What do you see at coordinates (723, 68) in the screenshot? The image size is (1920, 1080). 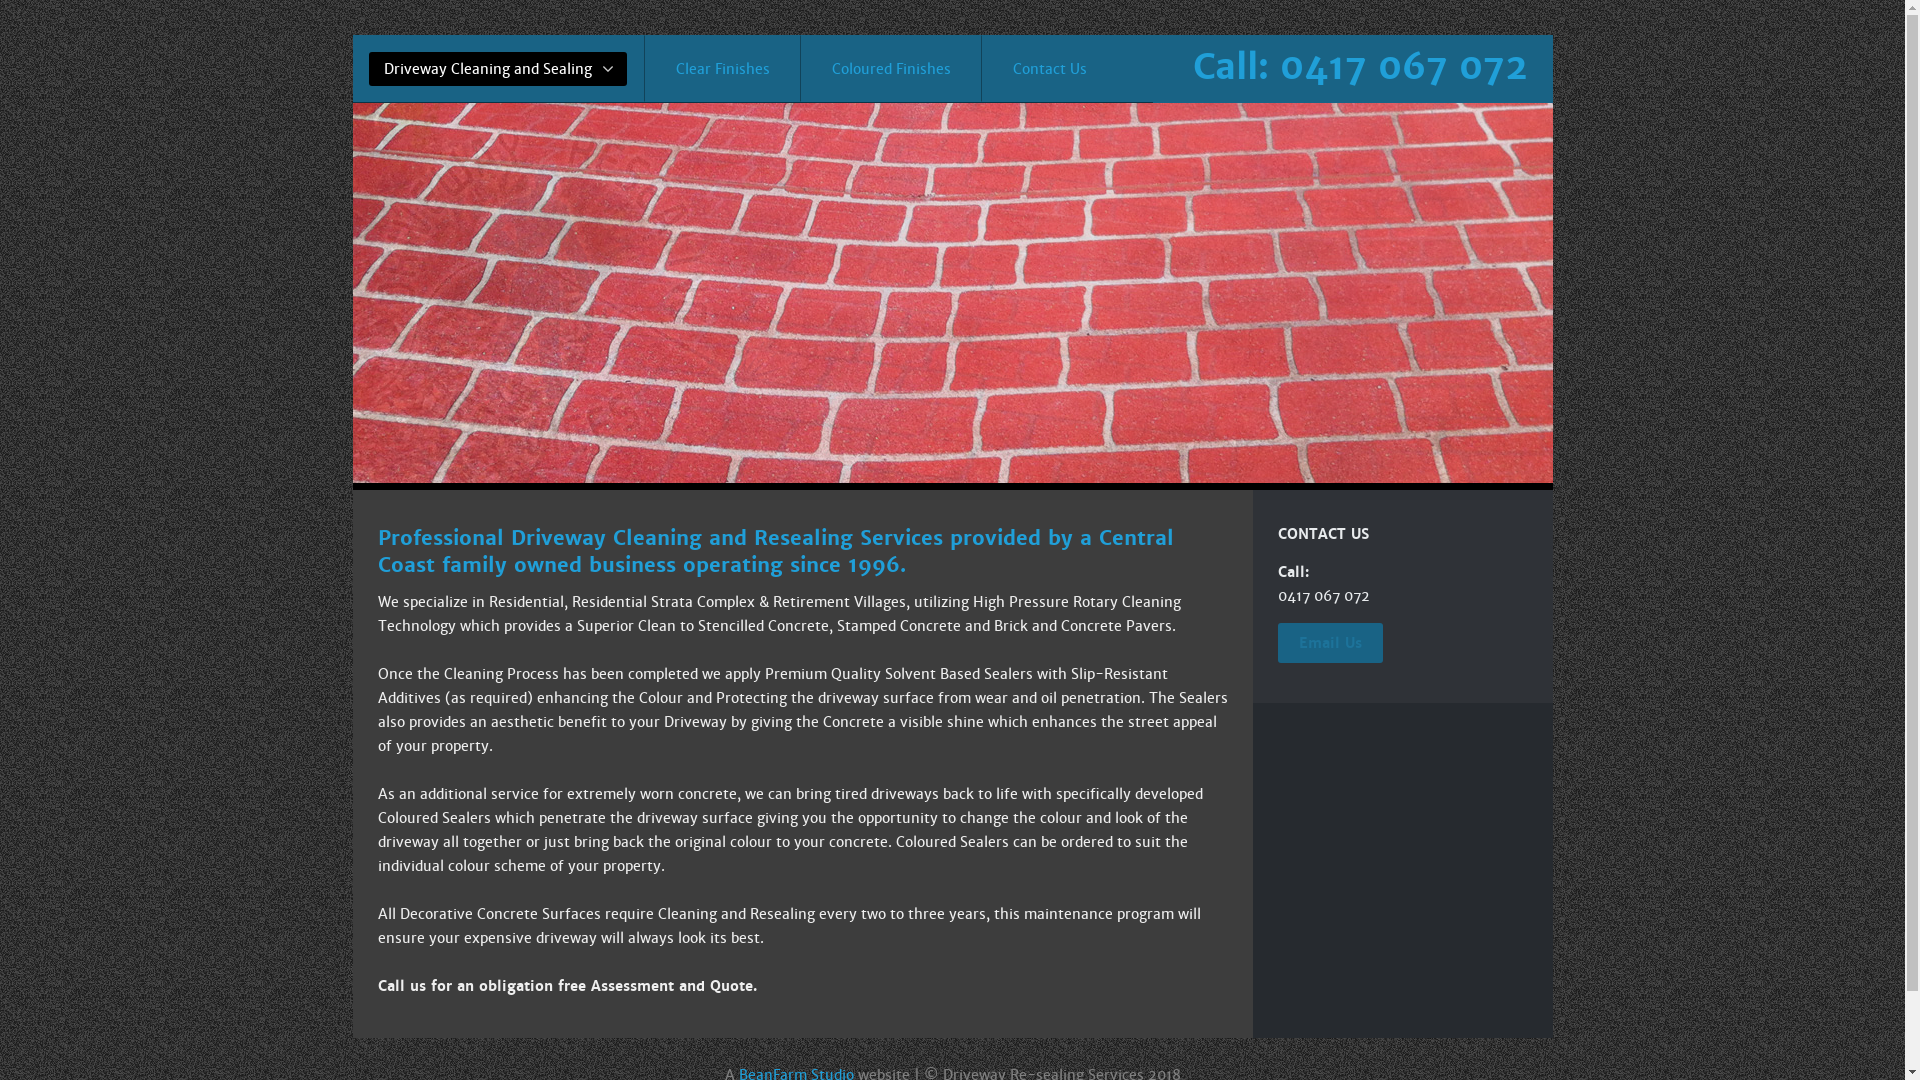 I see `Clear Finishes` at bounding box center [723, 68].